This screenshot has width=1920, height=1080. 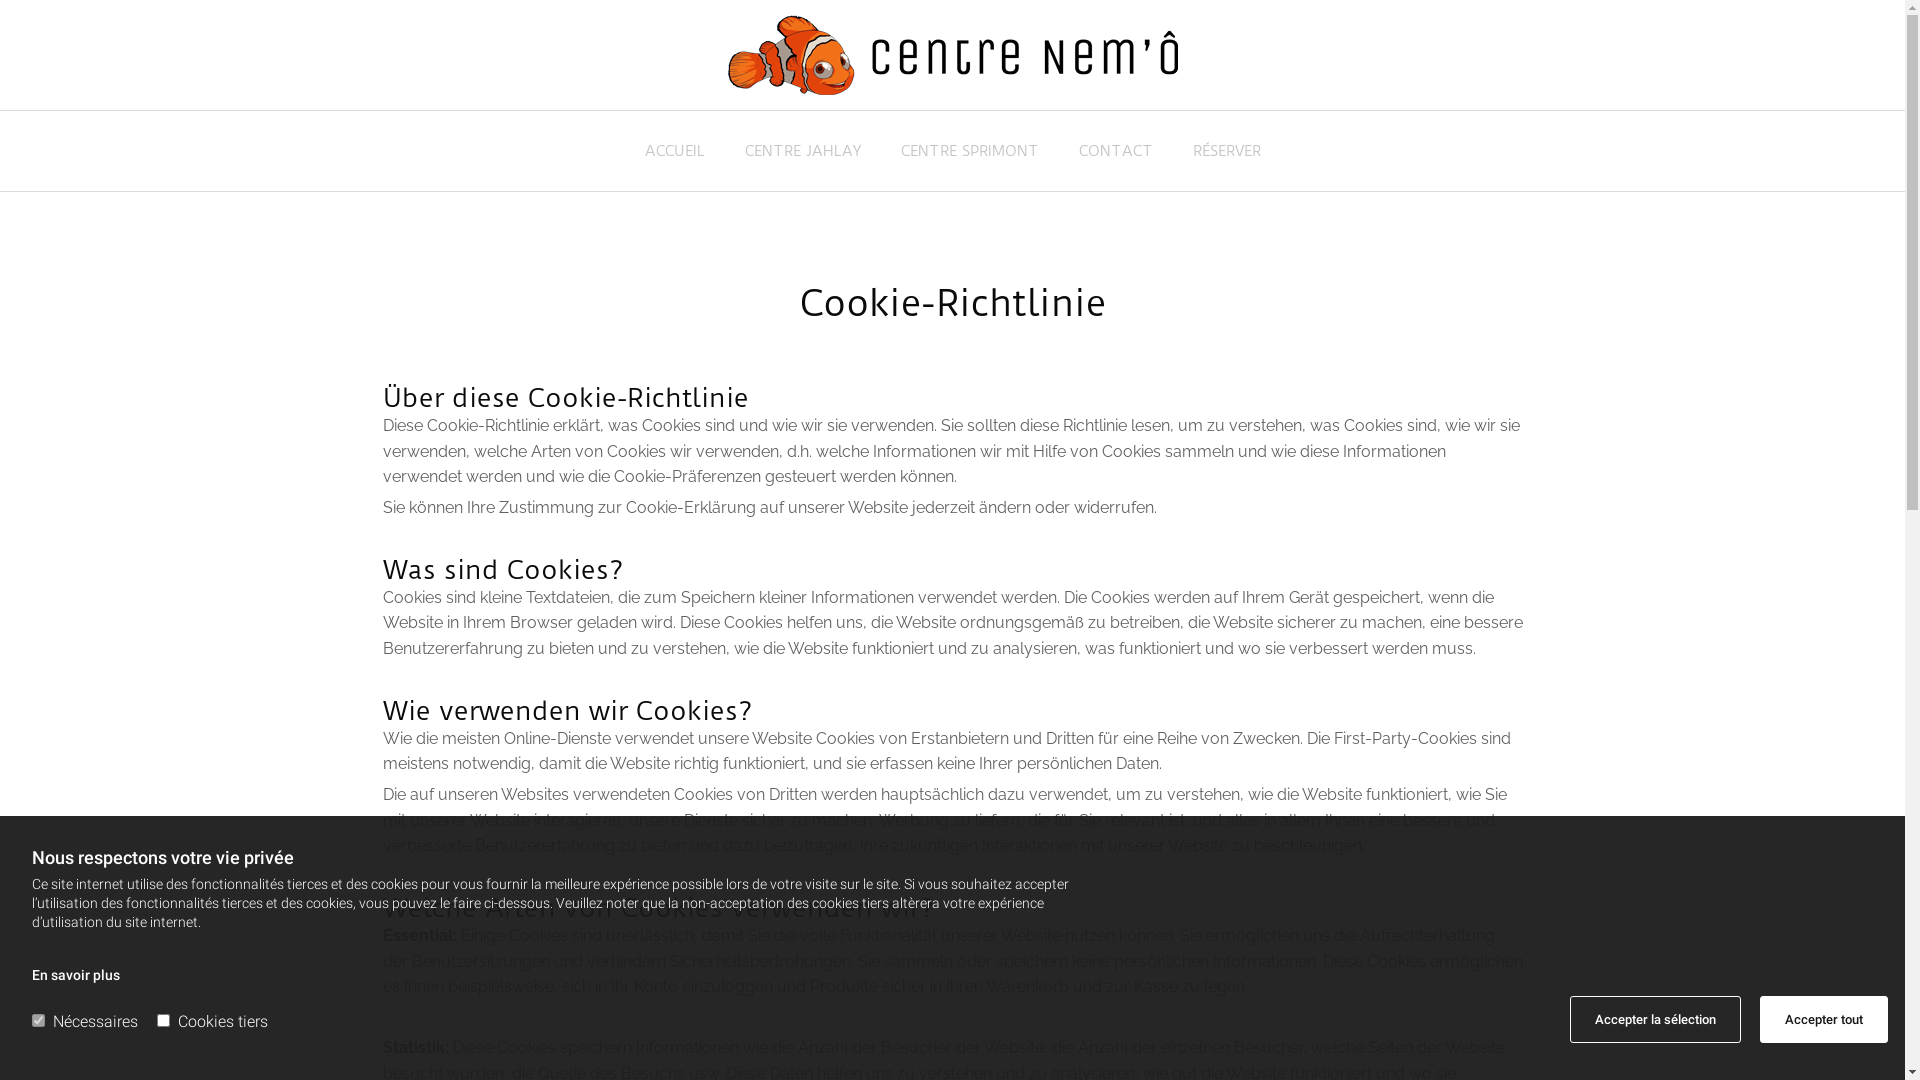 I want to click on CONTACT, so click(x=1115, y=159).